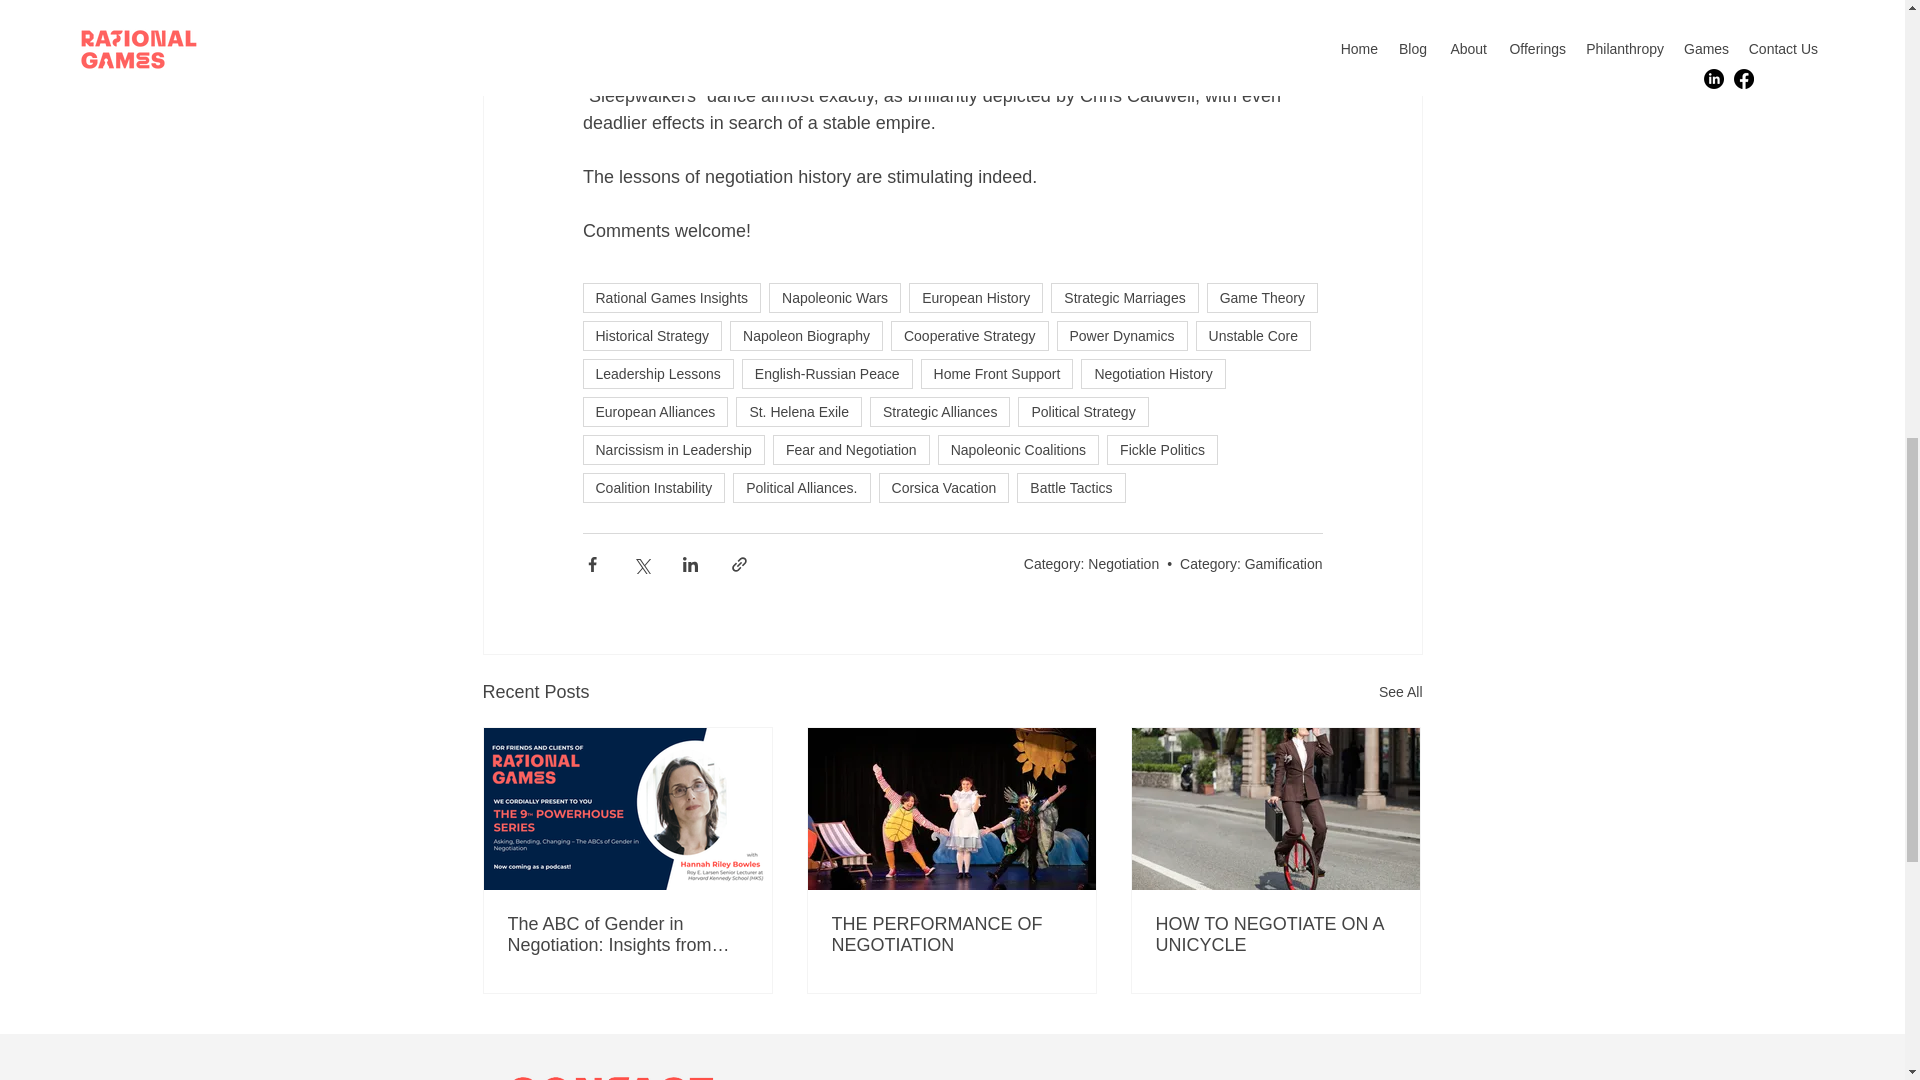 The image size is (1920, 1080). Describe the element at coordinates (851, 450) in the screenshot. I see `Fear and Negotiation` at that location.